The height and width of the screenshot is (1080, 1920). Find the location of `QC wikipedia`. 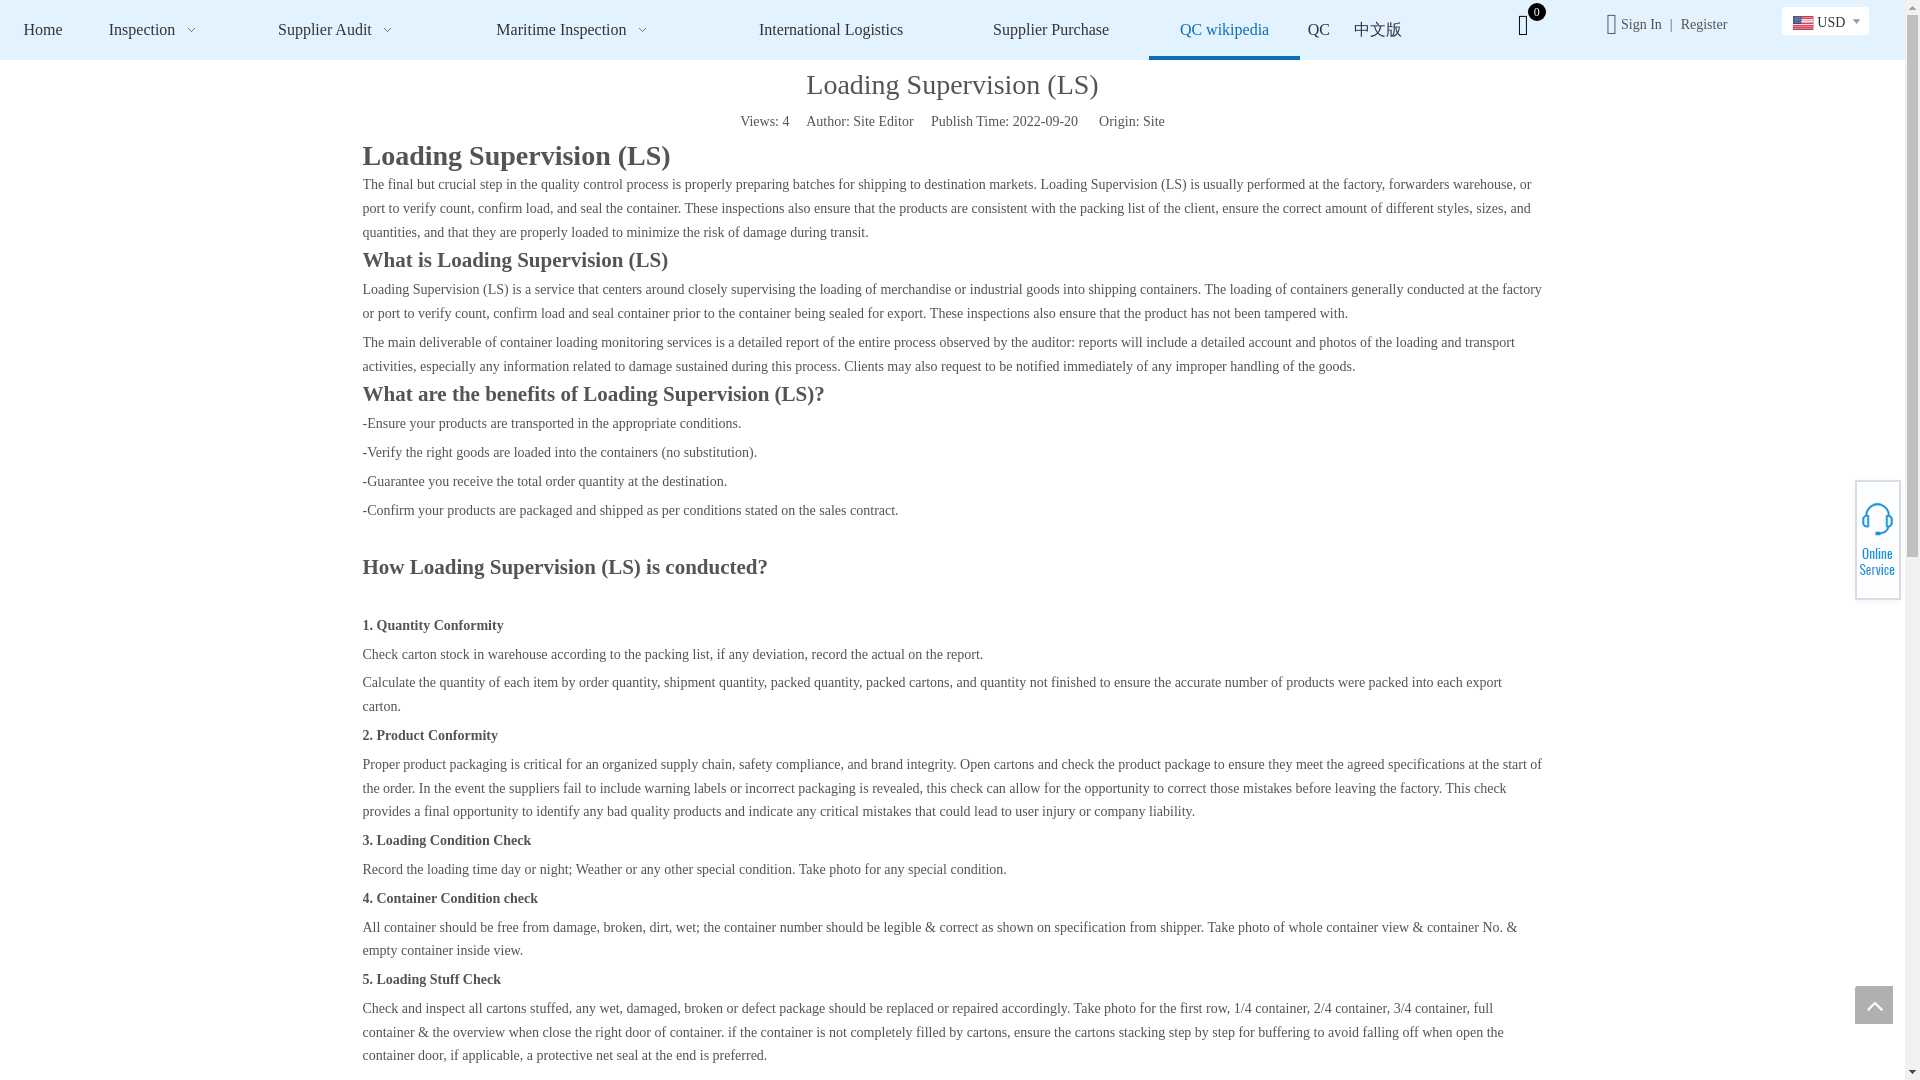

QC wikipedia is located at coordinates (1224, 30).